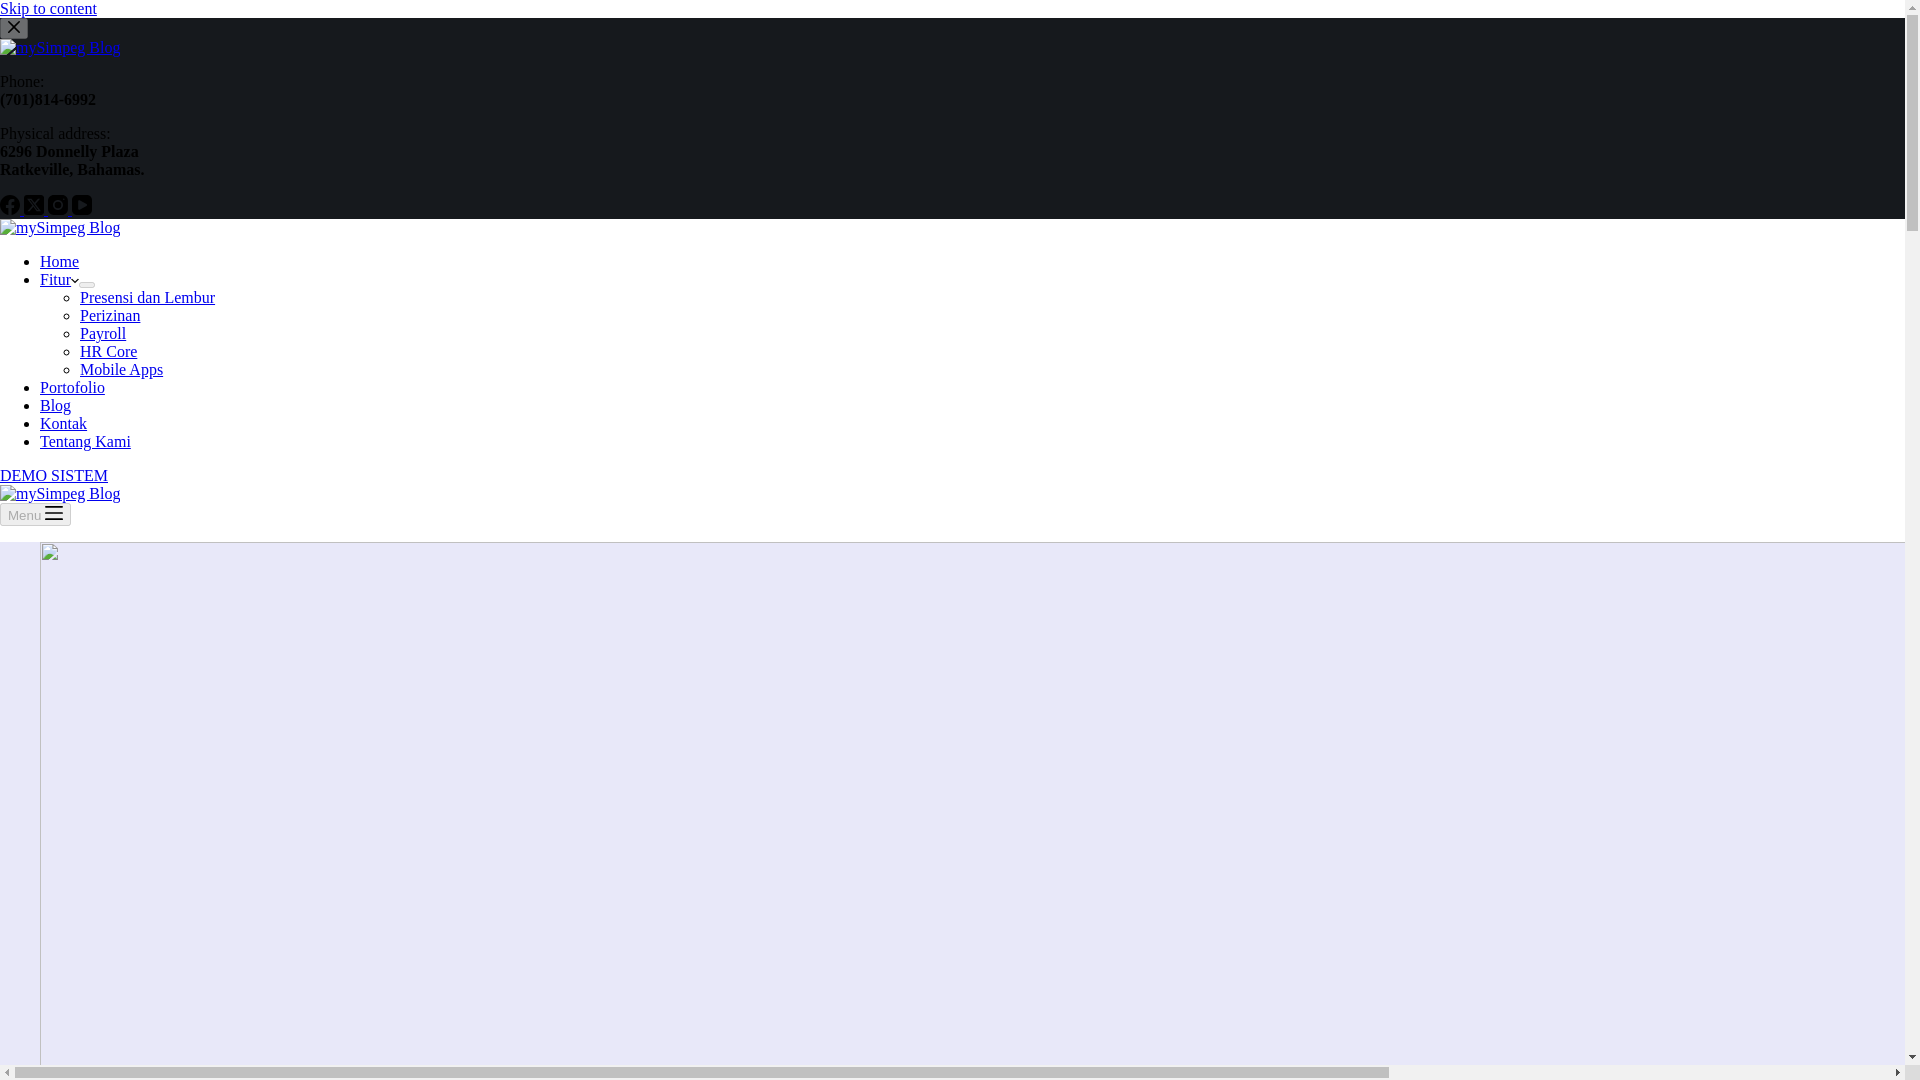  I want to click on DEMO SISTEM, so click(54, 474).